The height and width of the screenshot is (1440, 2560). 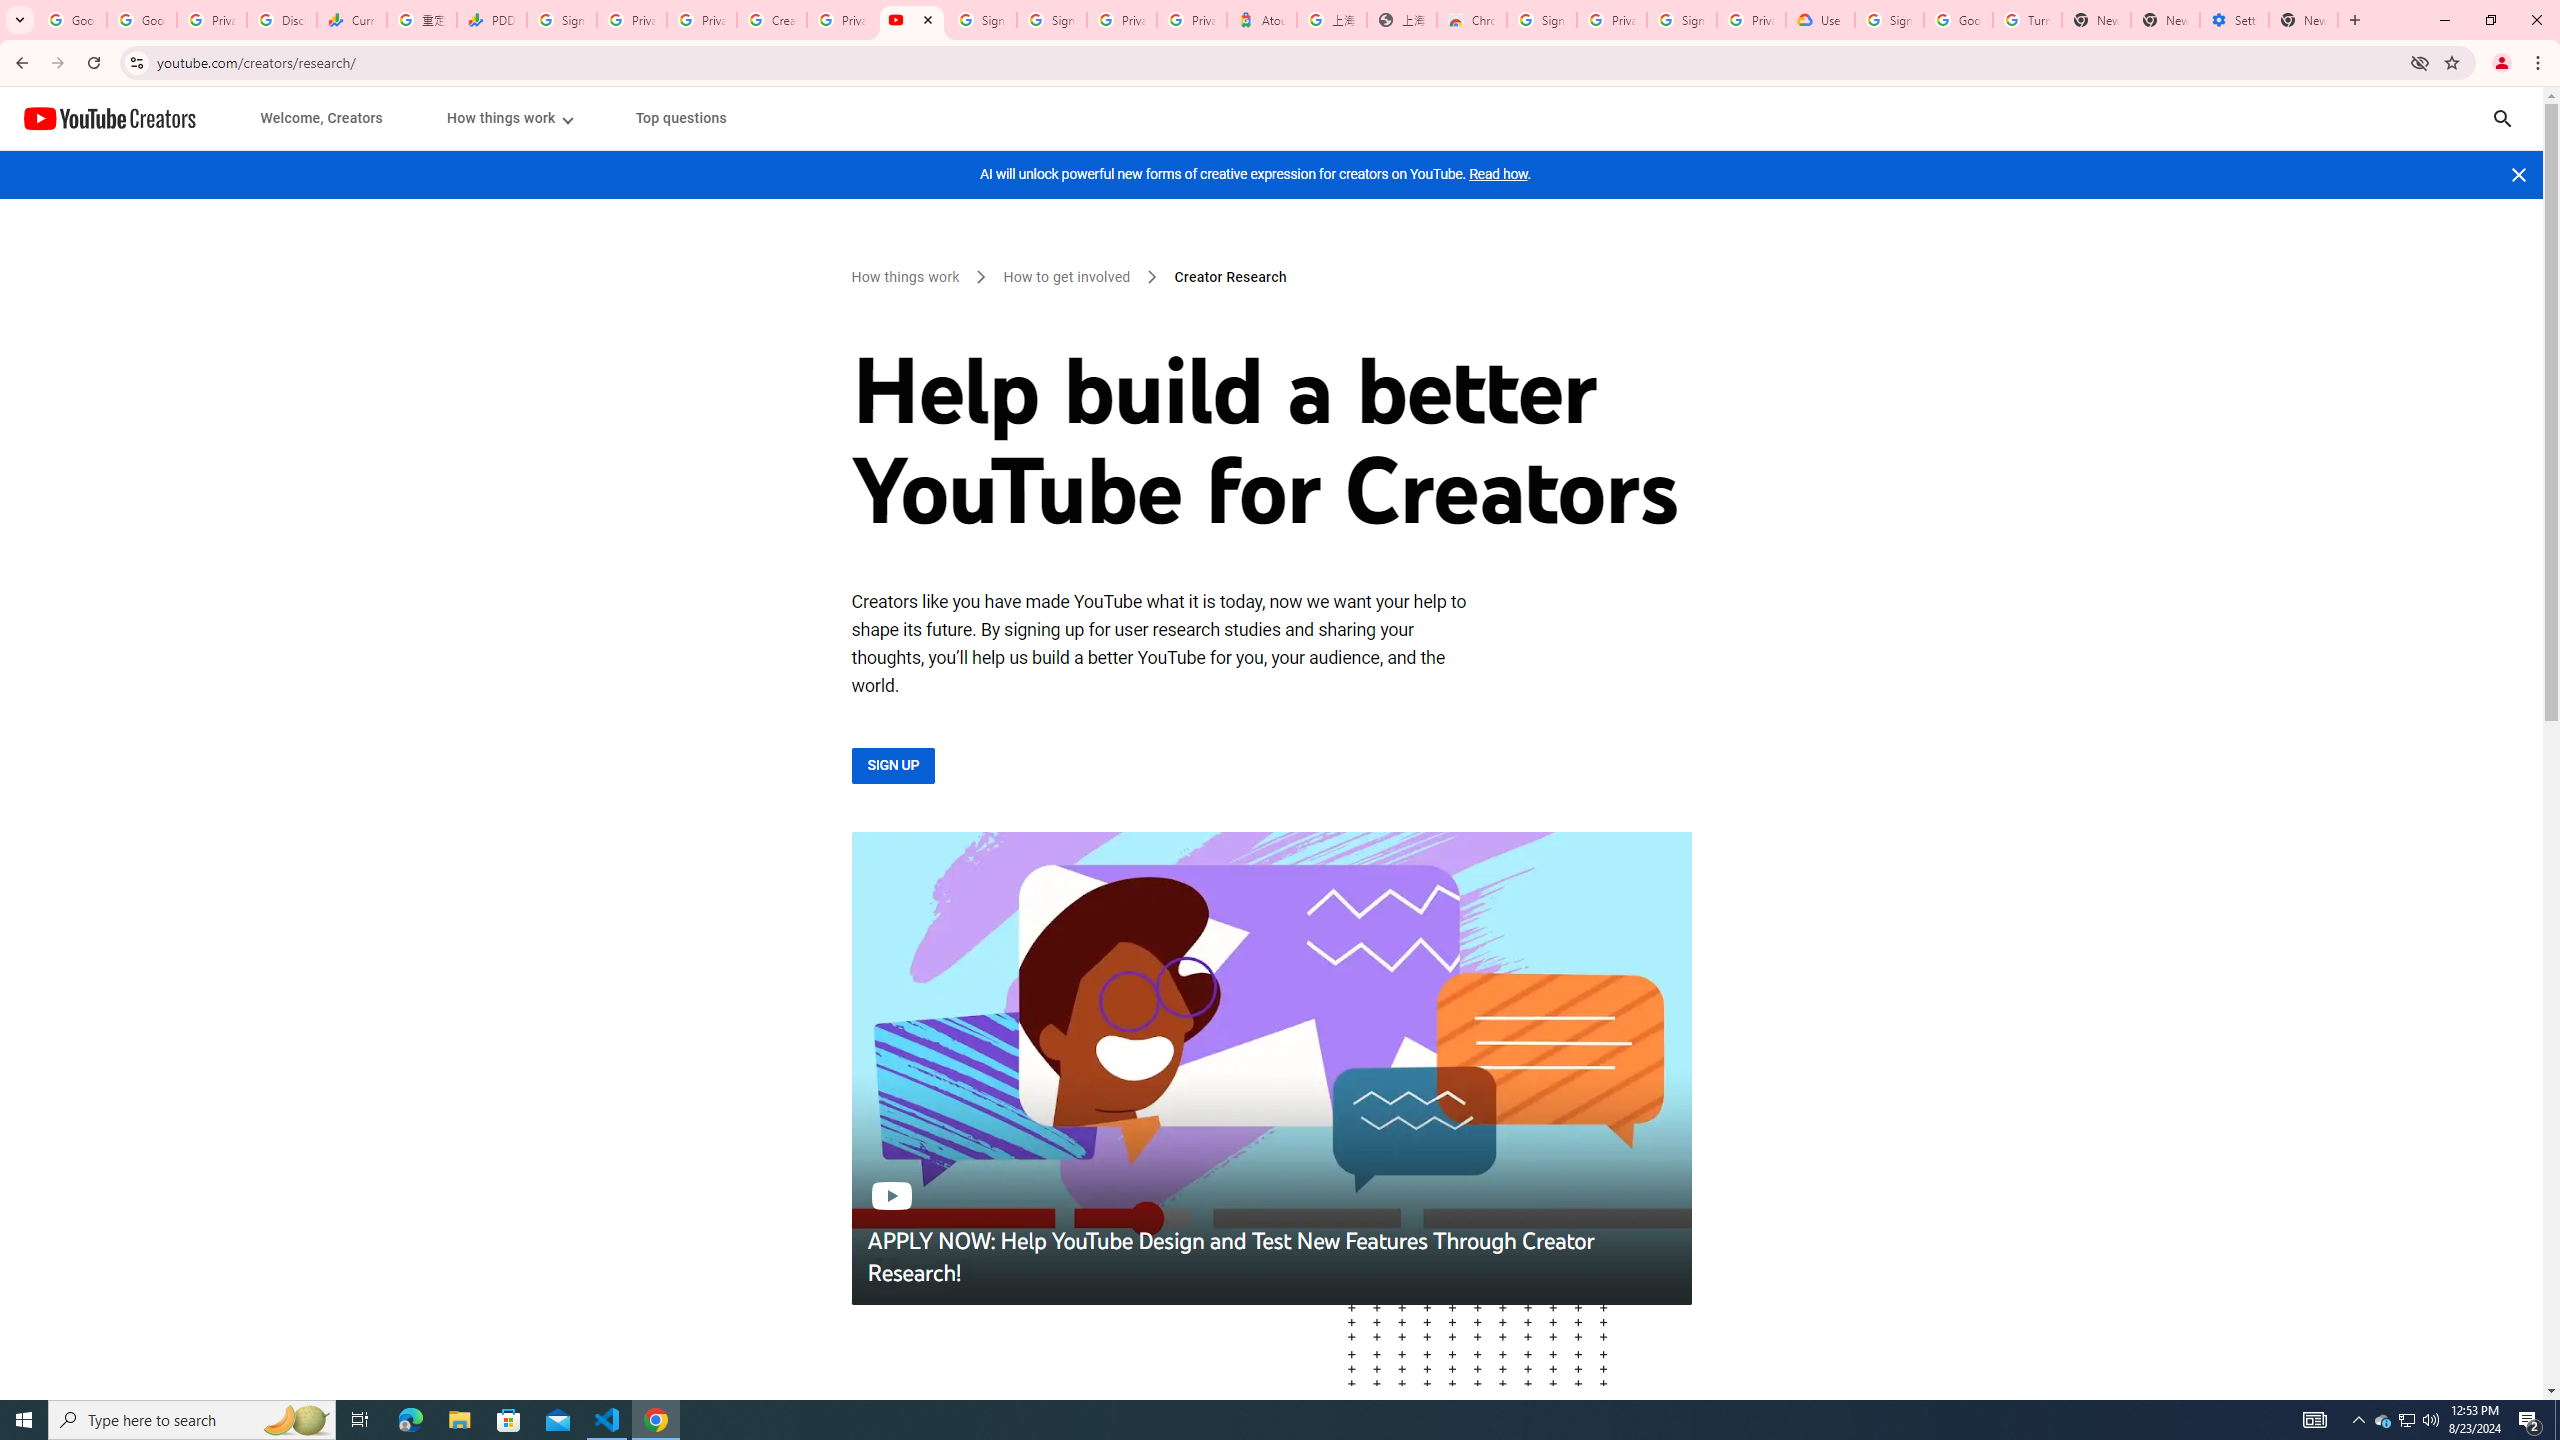 I want to click on Create your Google Account, so click(x=772, y=20).